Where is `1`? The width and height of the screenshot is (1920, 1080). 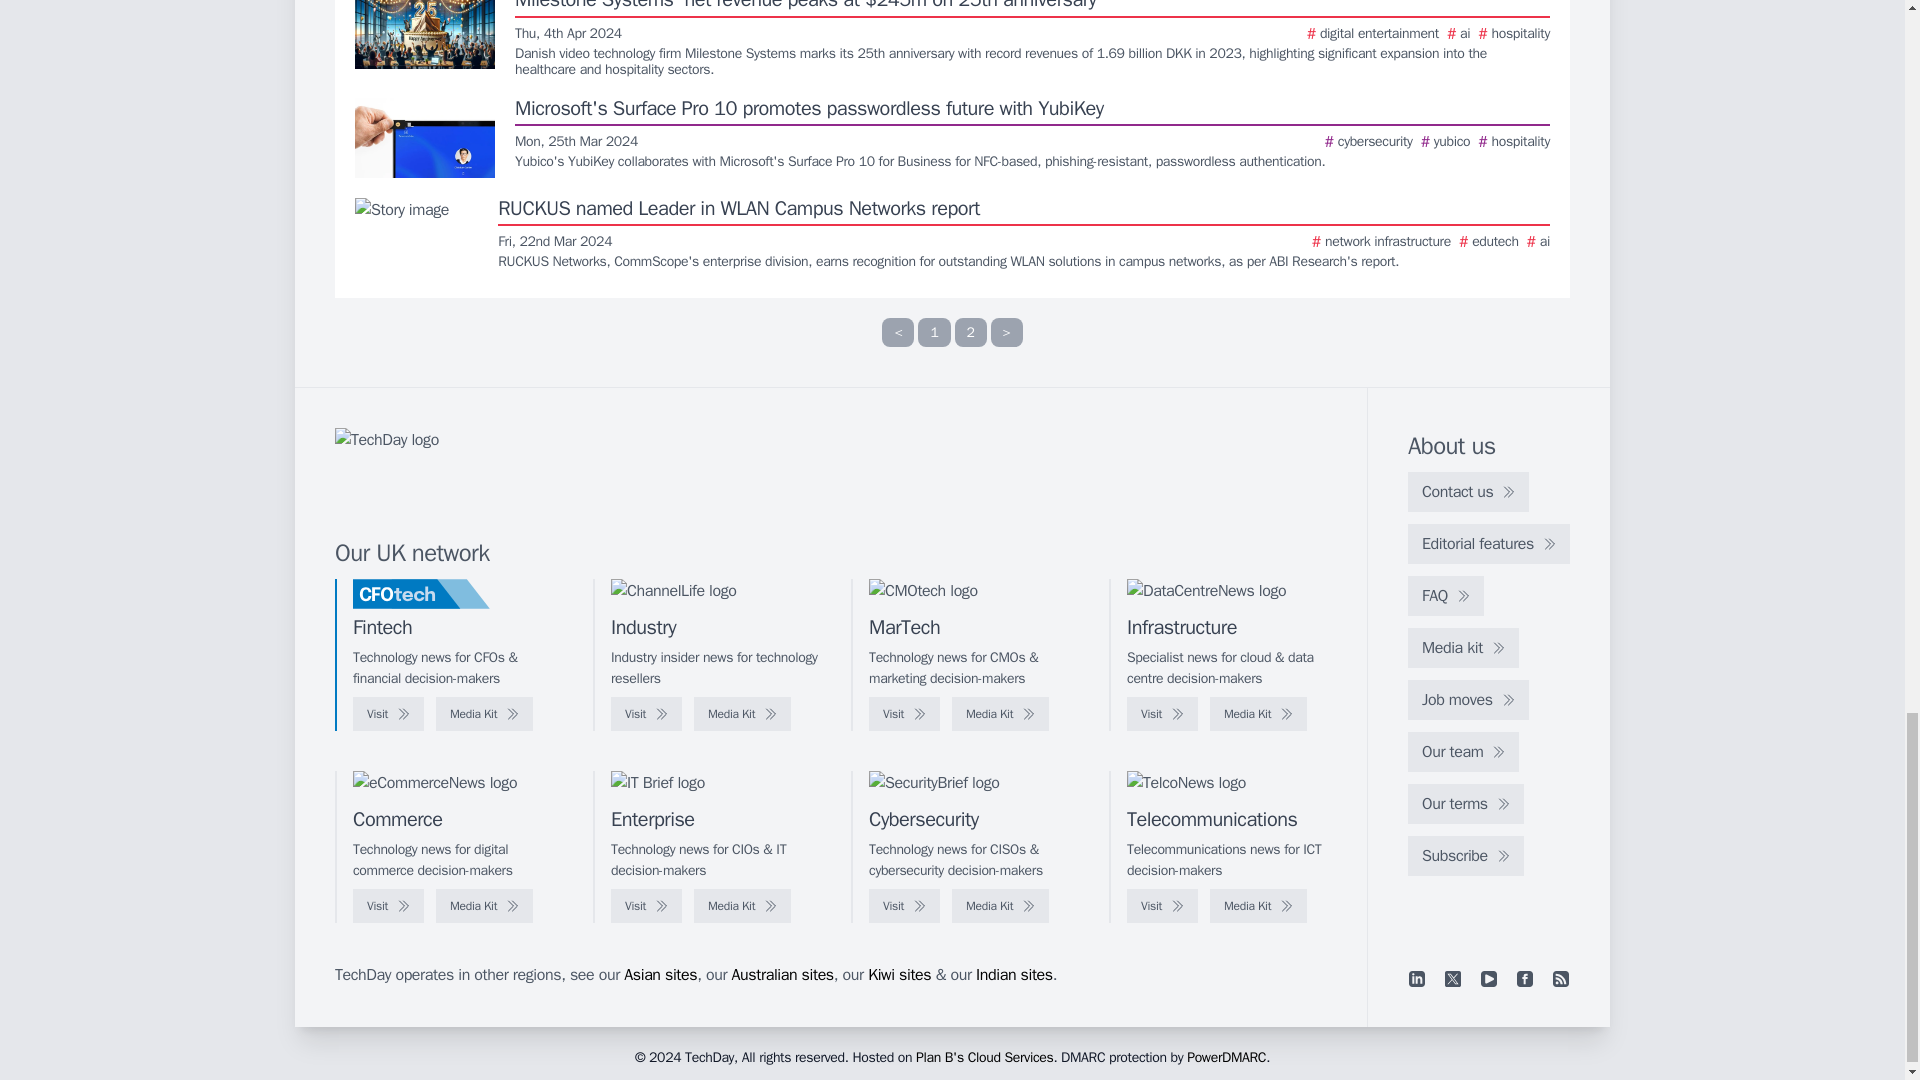
1 is located at coordinates (934, 332).